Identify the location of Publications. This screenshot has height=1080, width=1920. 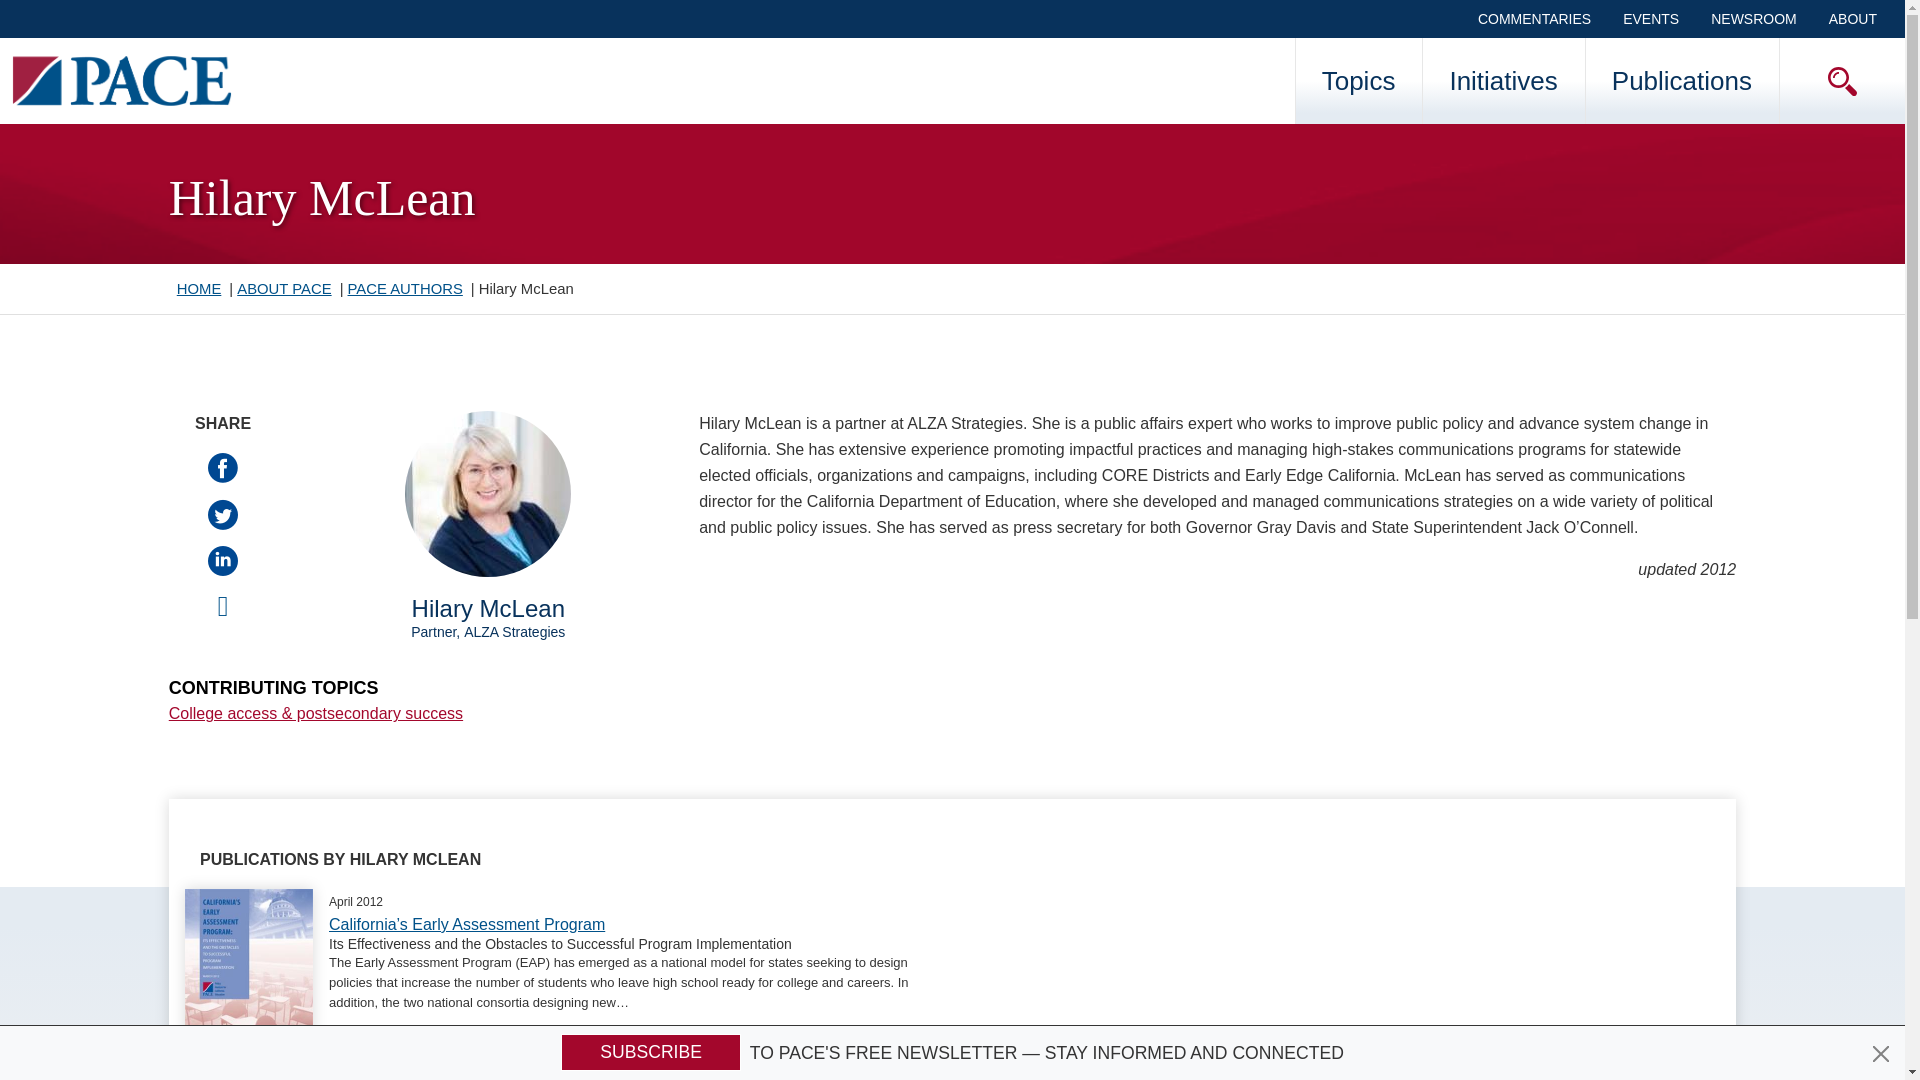
(1682, 80).